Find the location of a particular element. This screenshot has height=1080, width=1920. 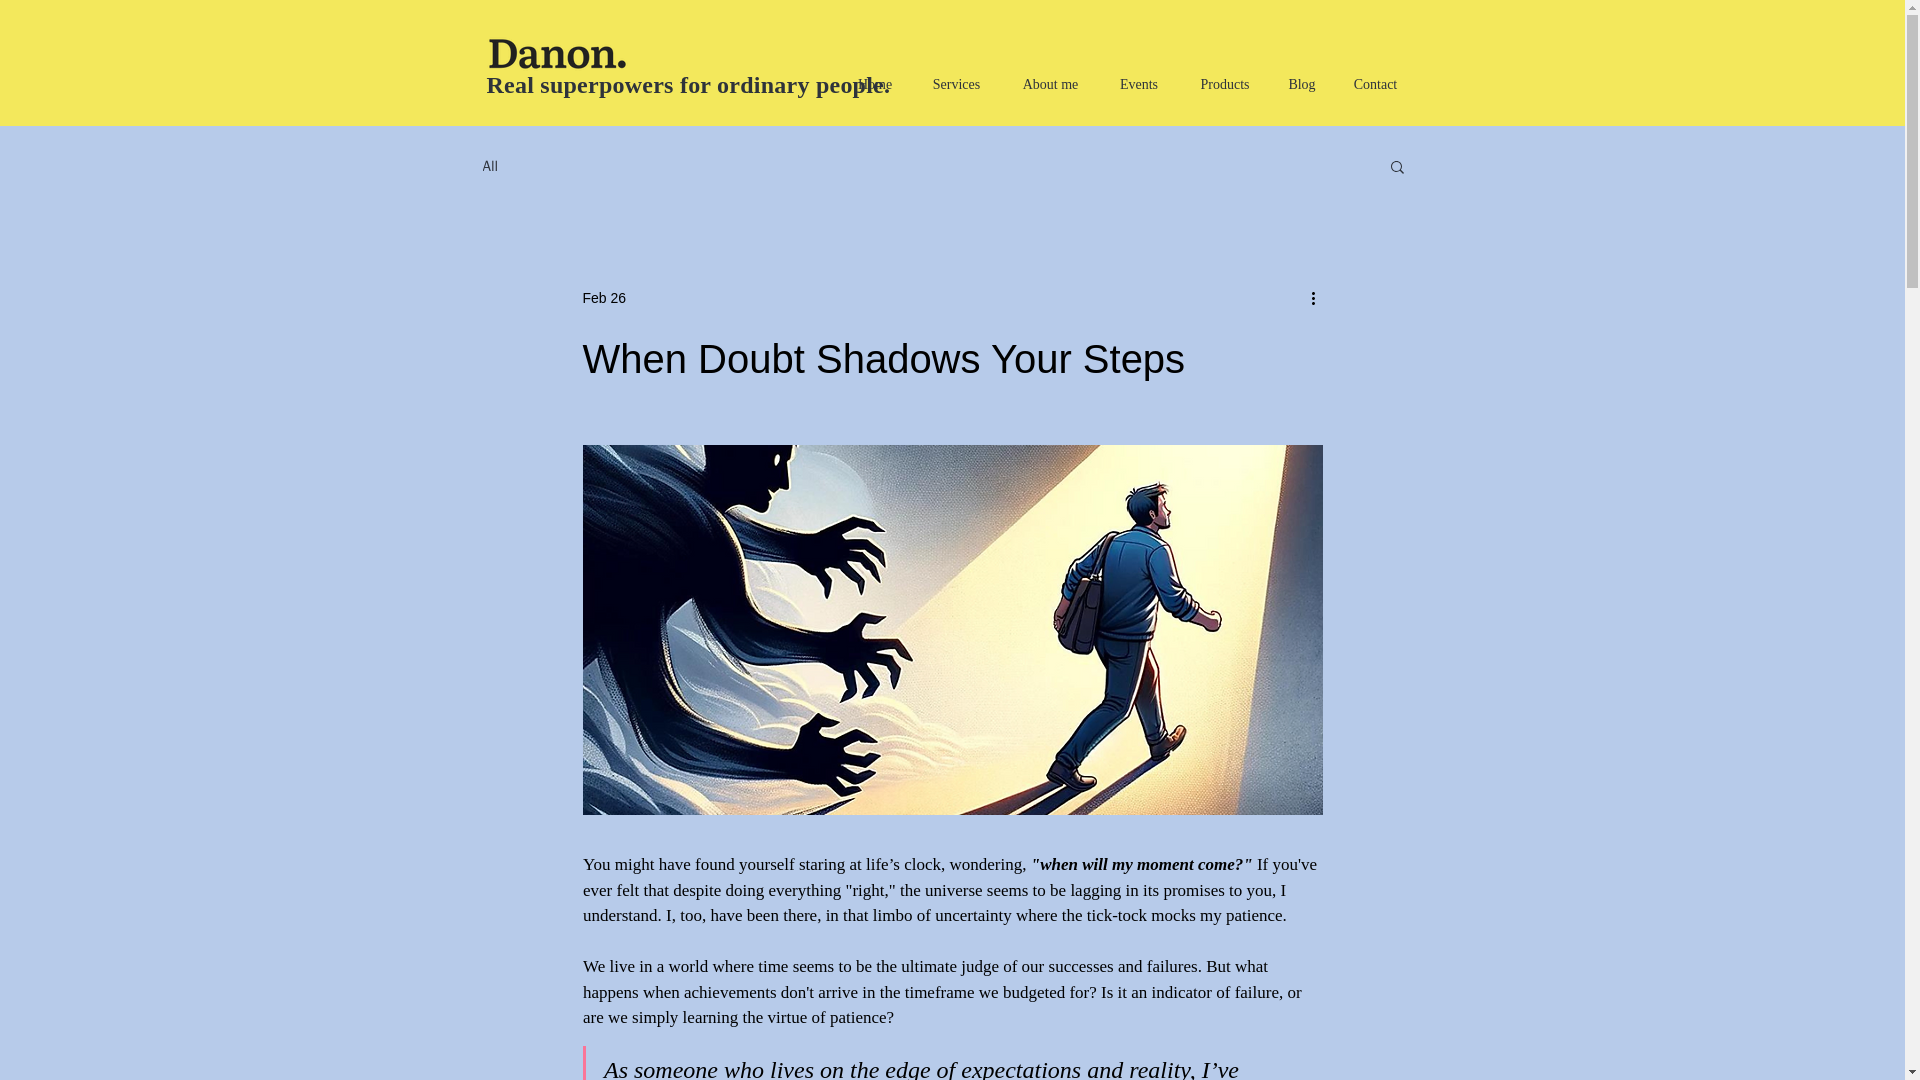

Blog is located at coordinates (1302, 85).